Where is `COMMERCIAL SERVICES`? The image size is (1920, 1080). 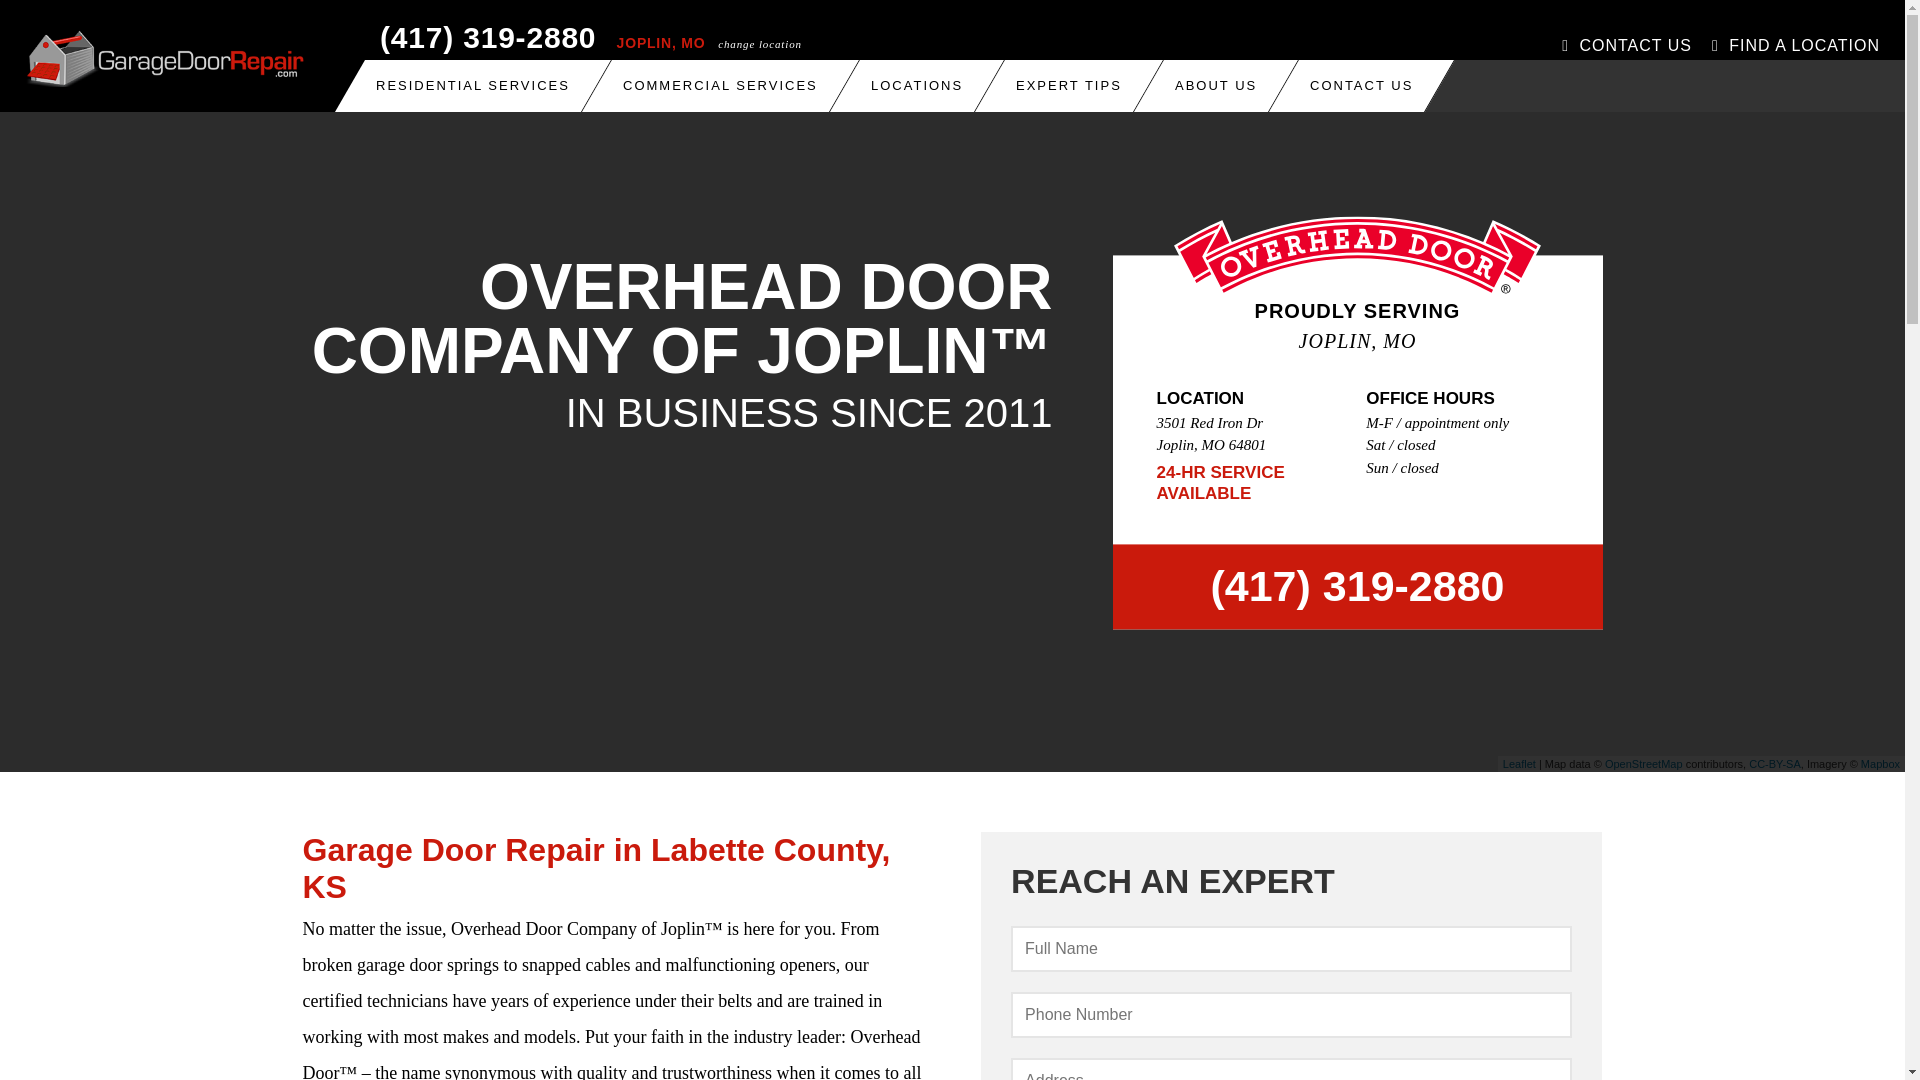 COMMERCIAL SERVICES is located at coordinates (720, 86).